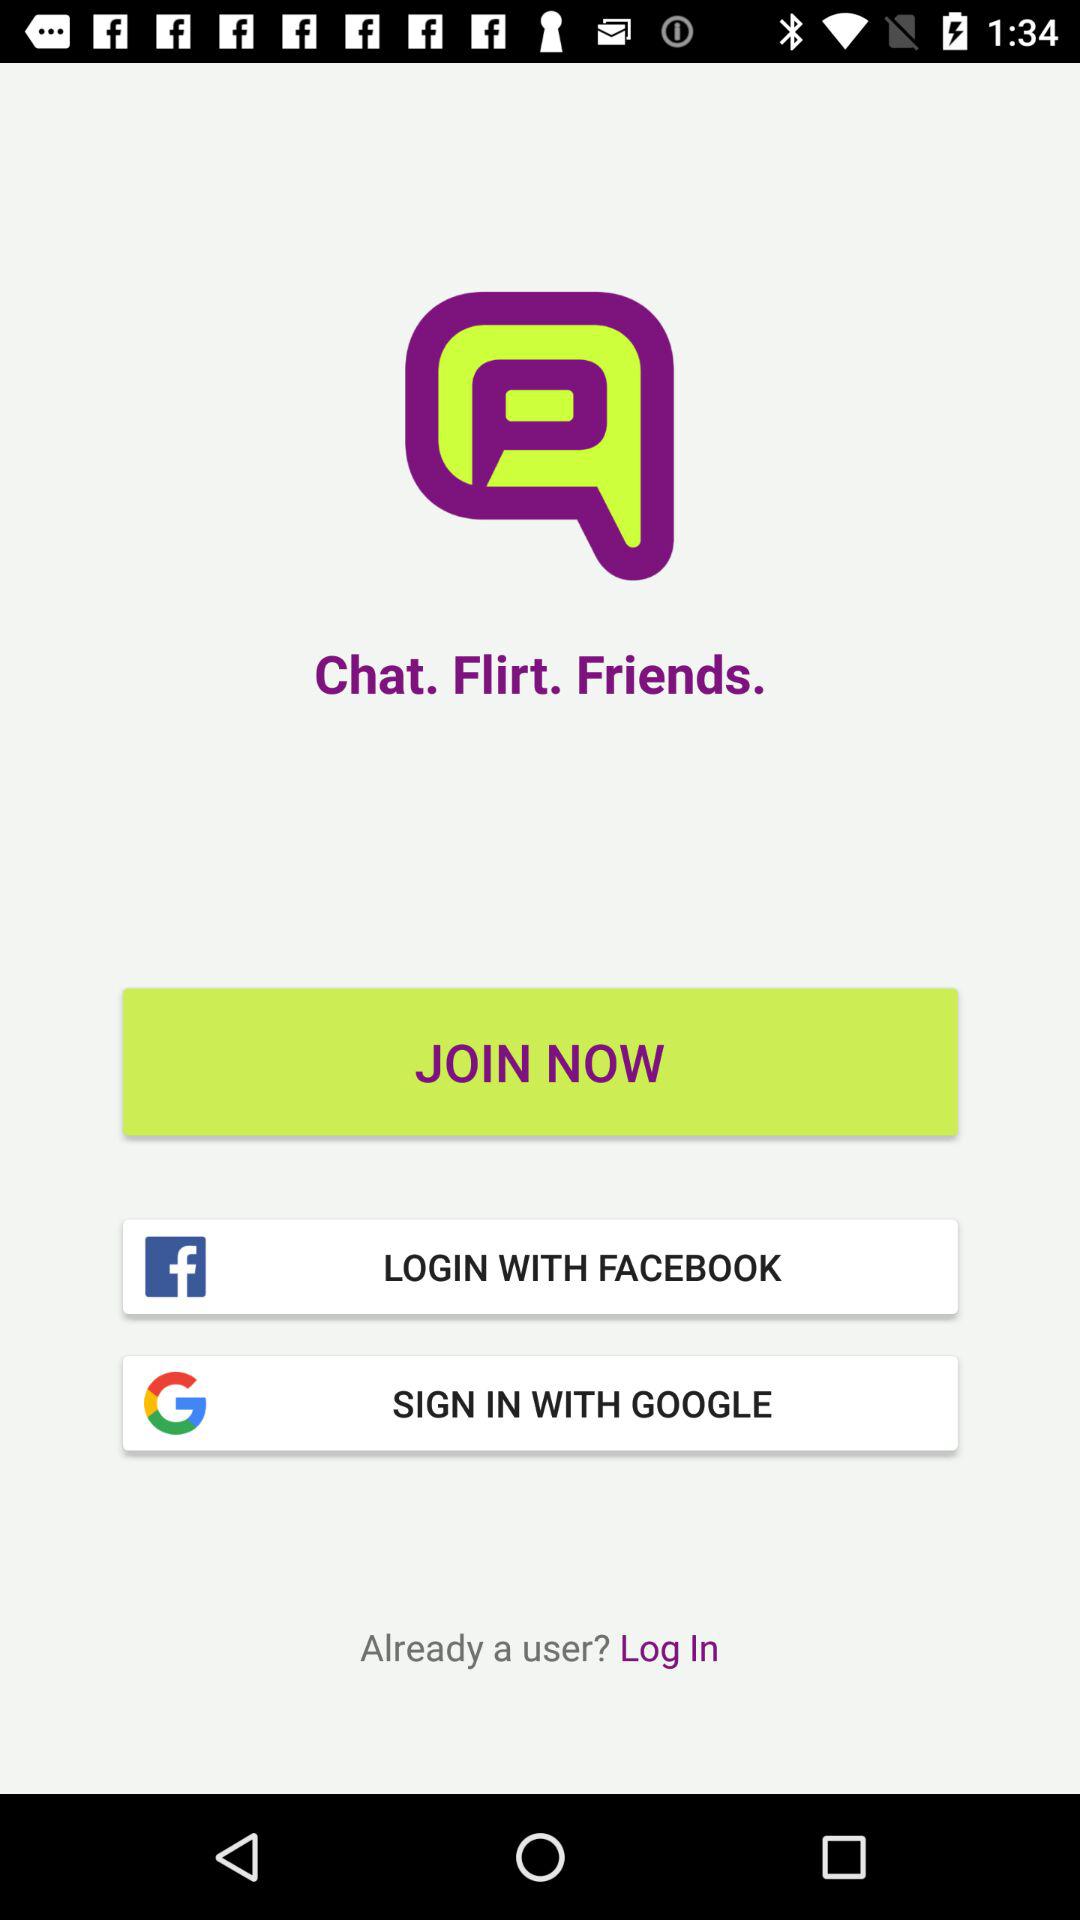 The image size is (1080, 1920). I want to click on open item above the sign in with, so click(540, 1266).